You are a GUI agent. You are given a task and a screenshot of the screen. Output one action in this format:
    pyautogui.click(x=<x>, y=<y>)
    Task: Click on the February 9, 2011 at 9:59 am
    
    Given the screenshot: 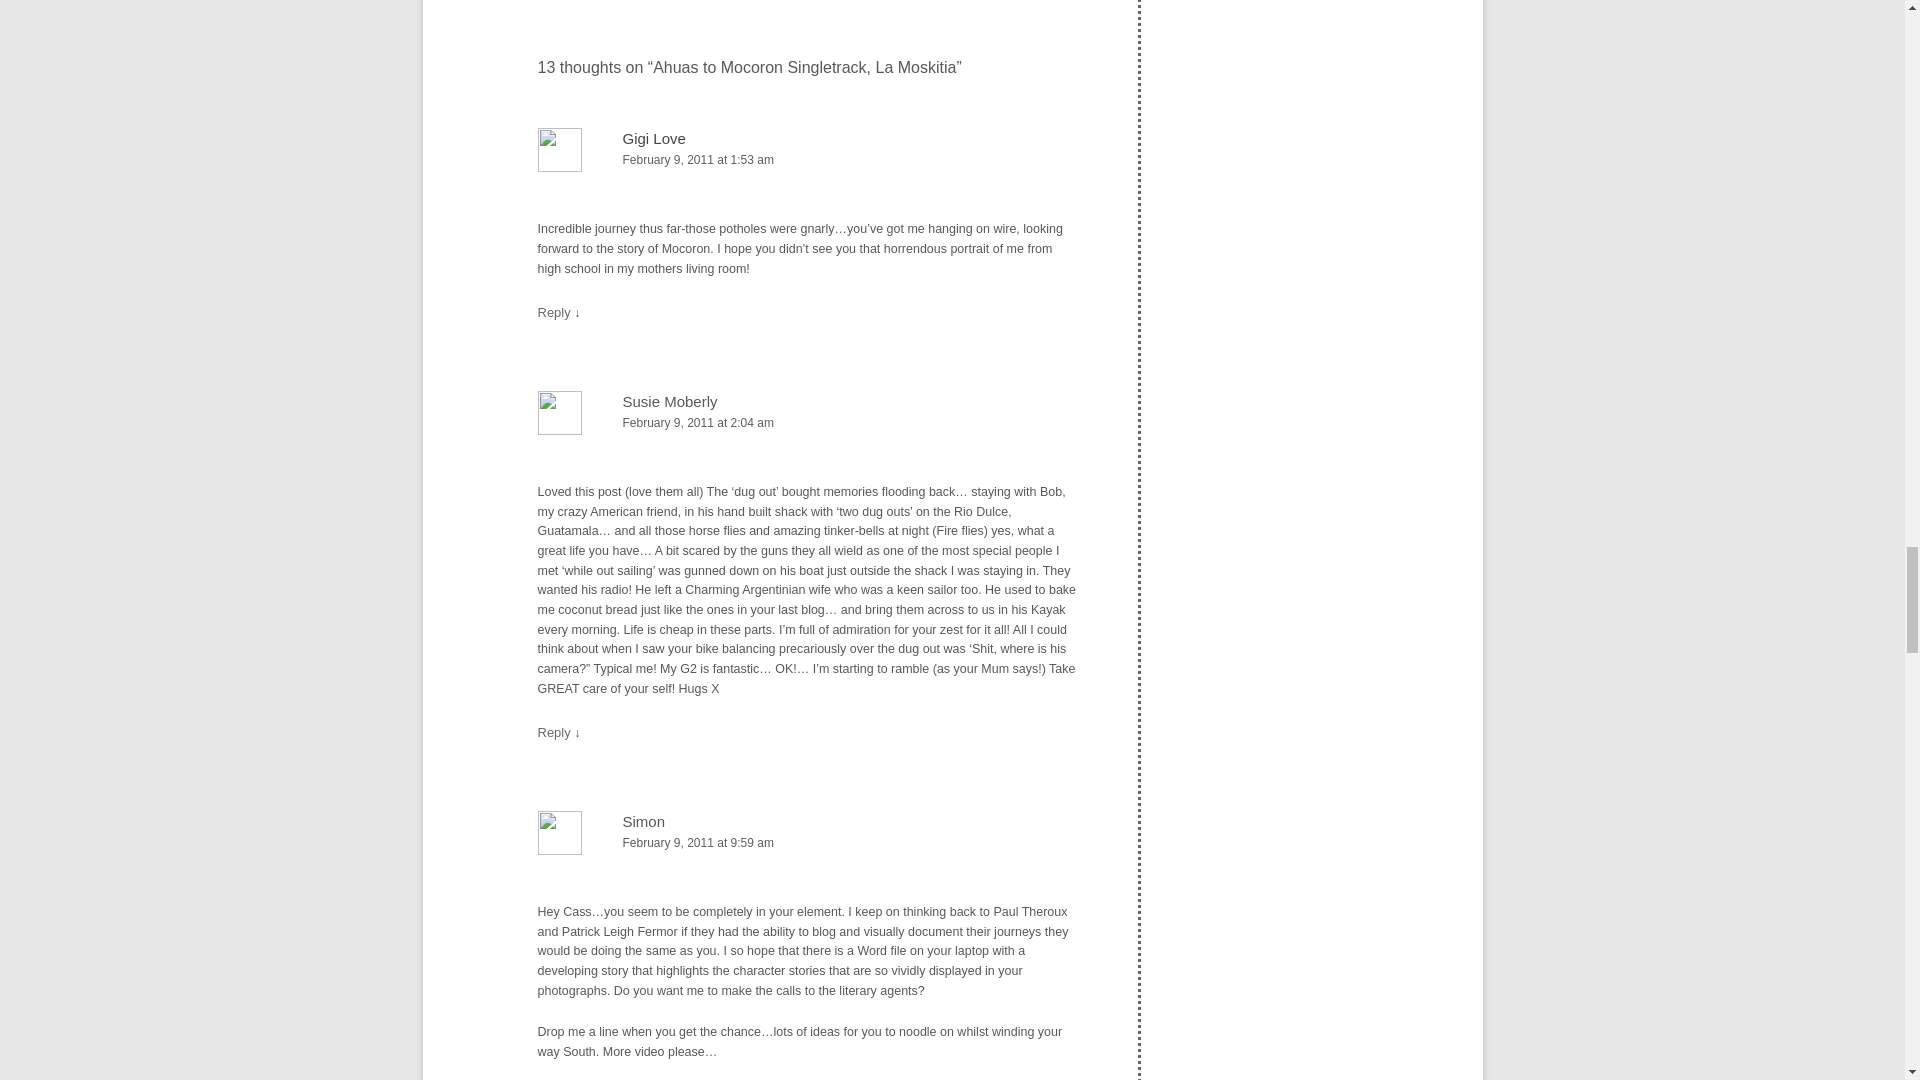 What is the action you would take?
    pyautogui.click(x=807, y=843)
    